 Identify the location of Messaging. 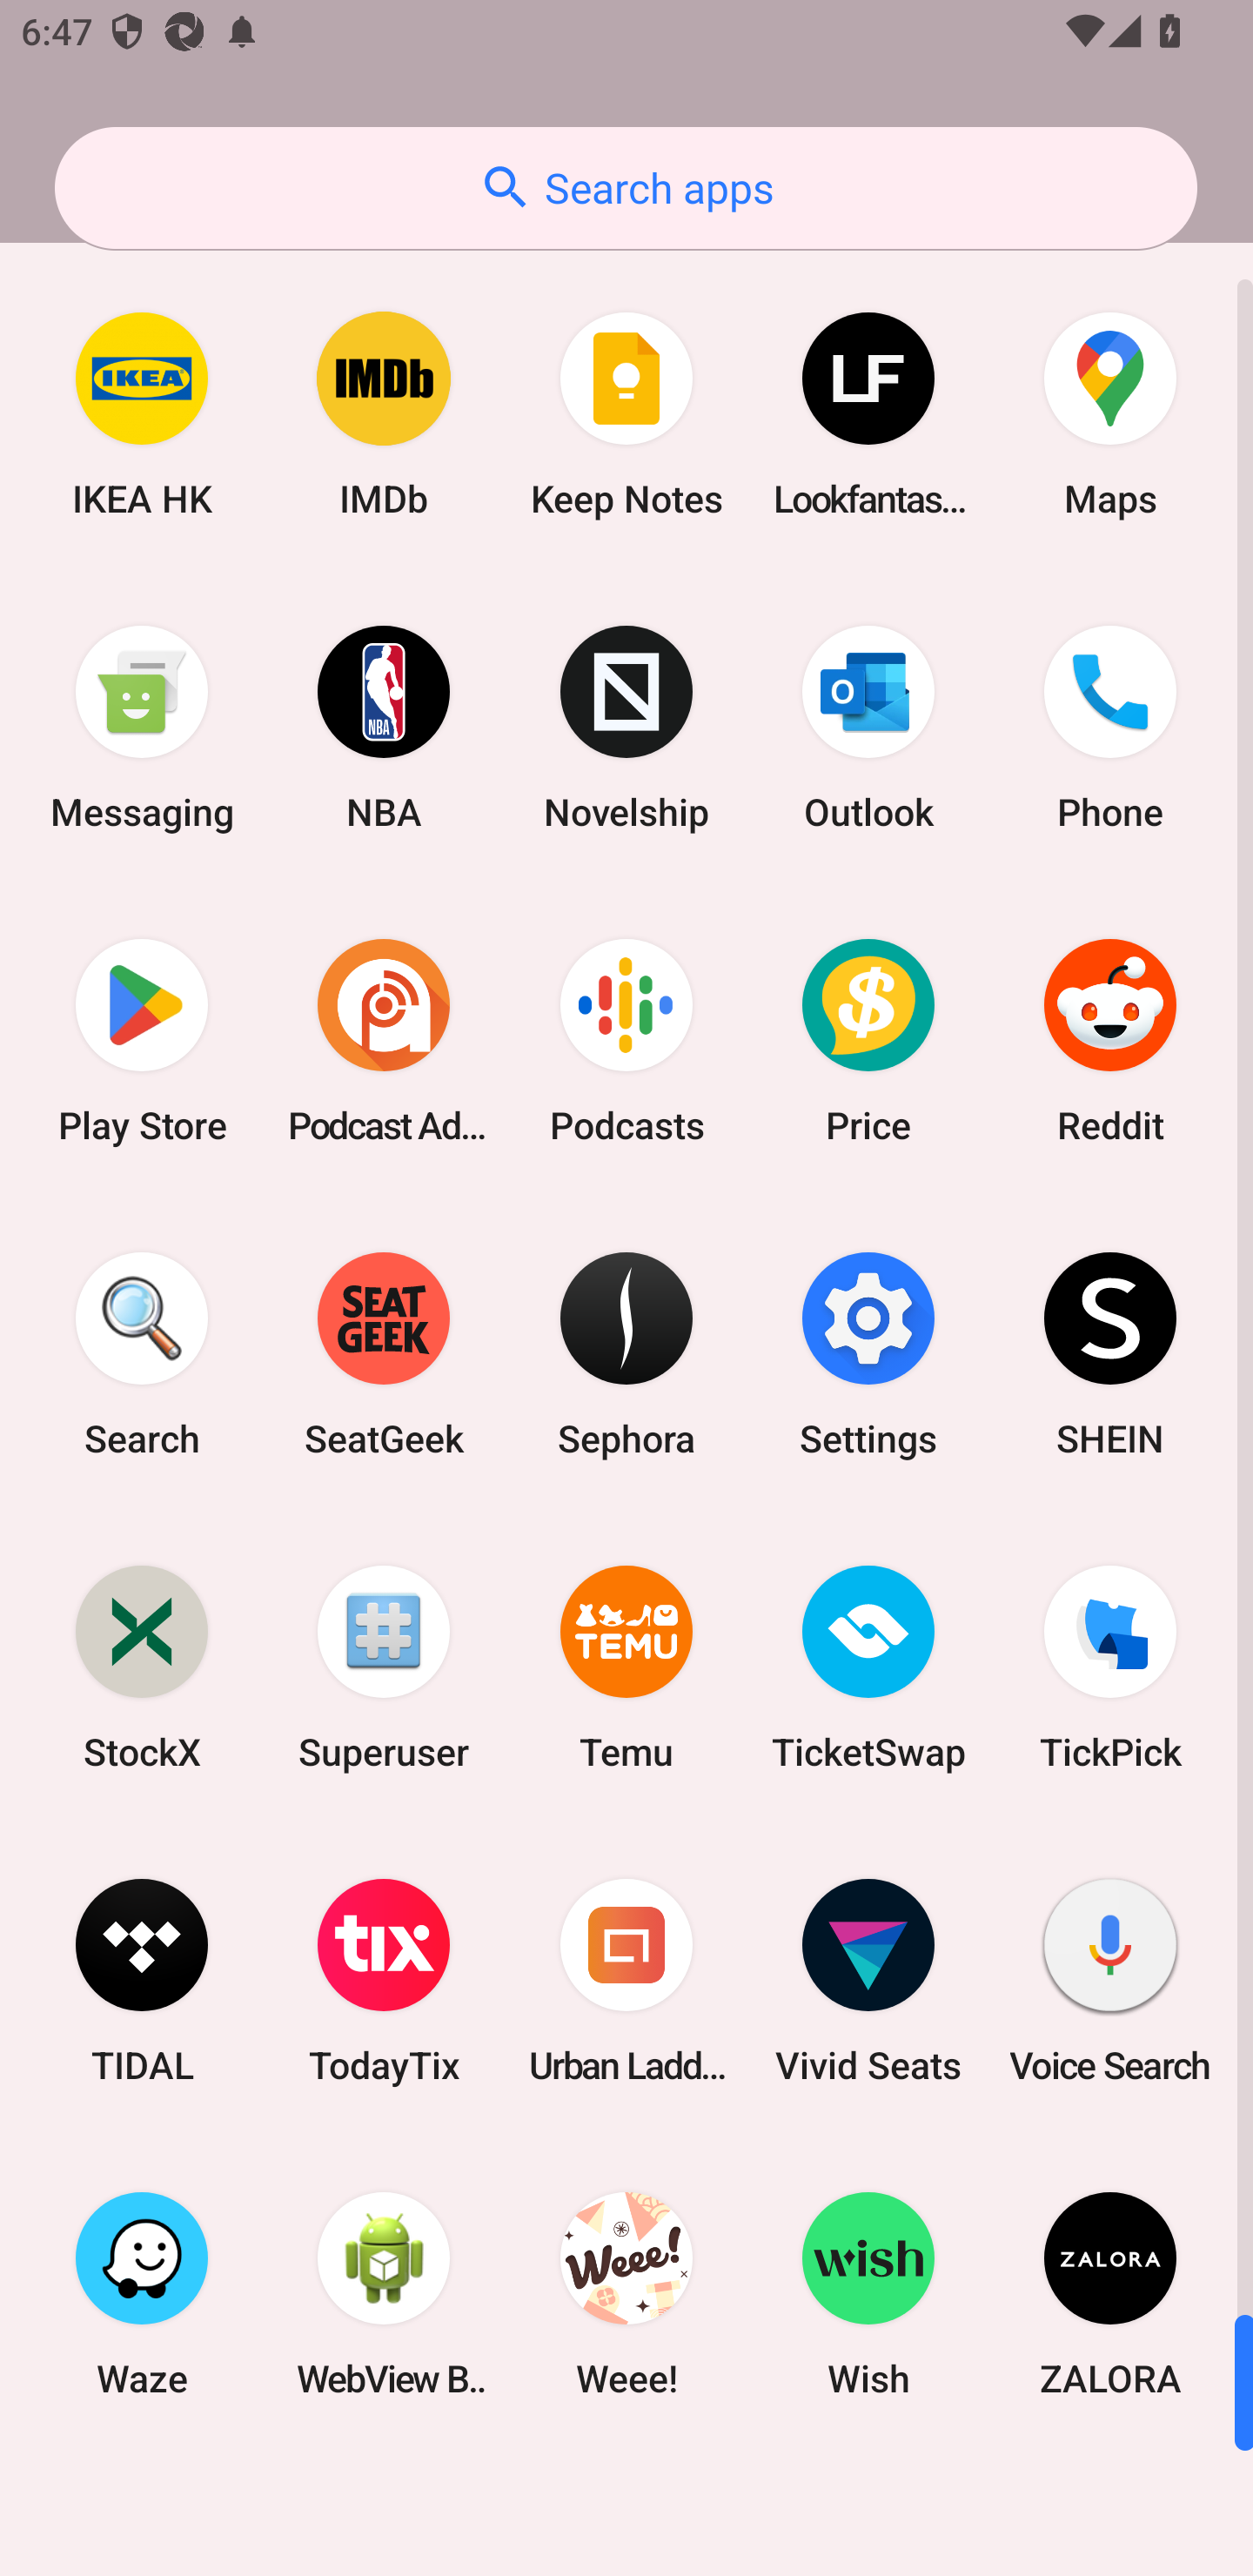
(142, 728).